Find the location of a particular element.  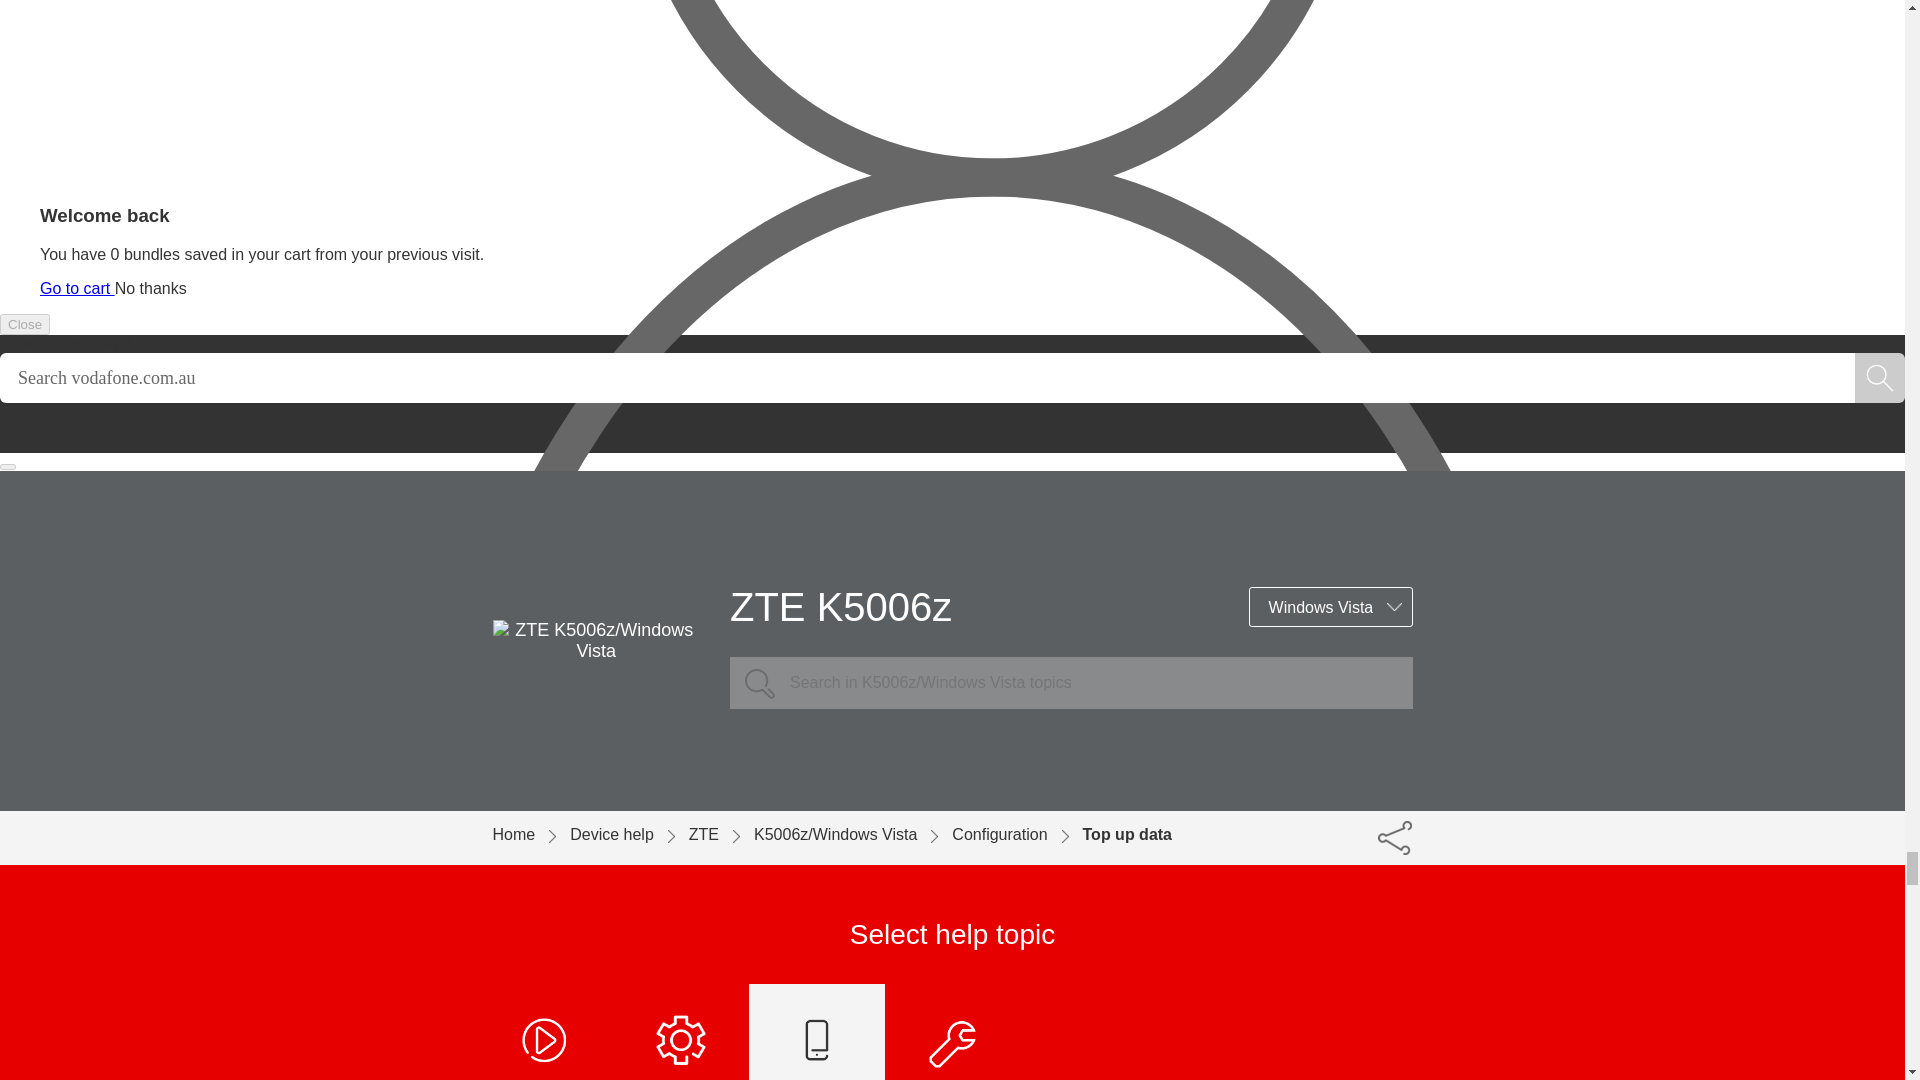

Insert Search word is located at coordinates (927, 378).